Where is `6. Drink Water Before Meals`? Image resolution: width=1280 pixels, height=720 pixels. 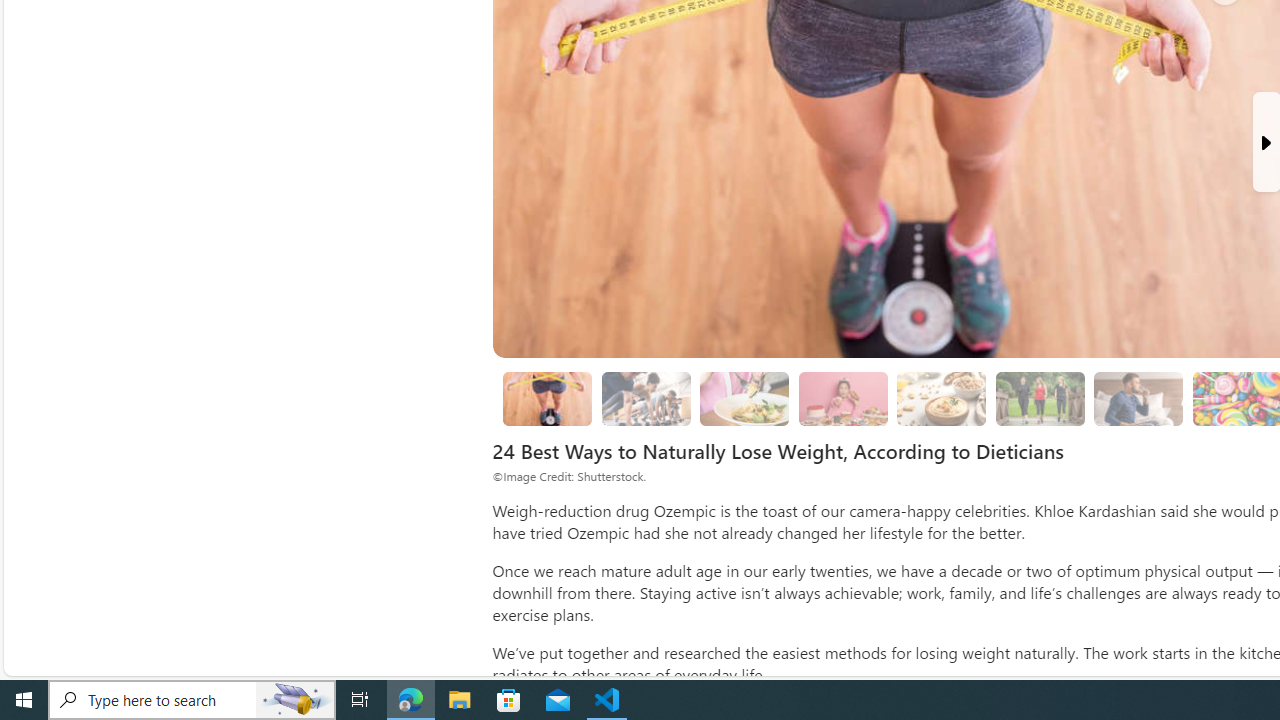 6. Drink Water Before Meals is located at coordinates (1139, 399).